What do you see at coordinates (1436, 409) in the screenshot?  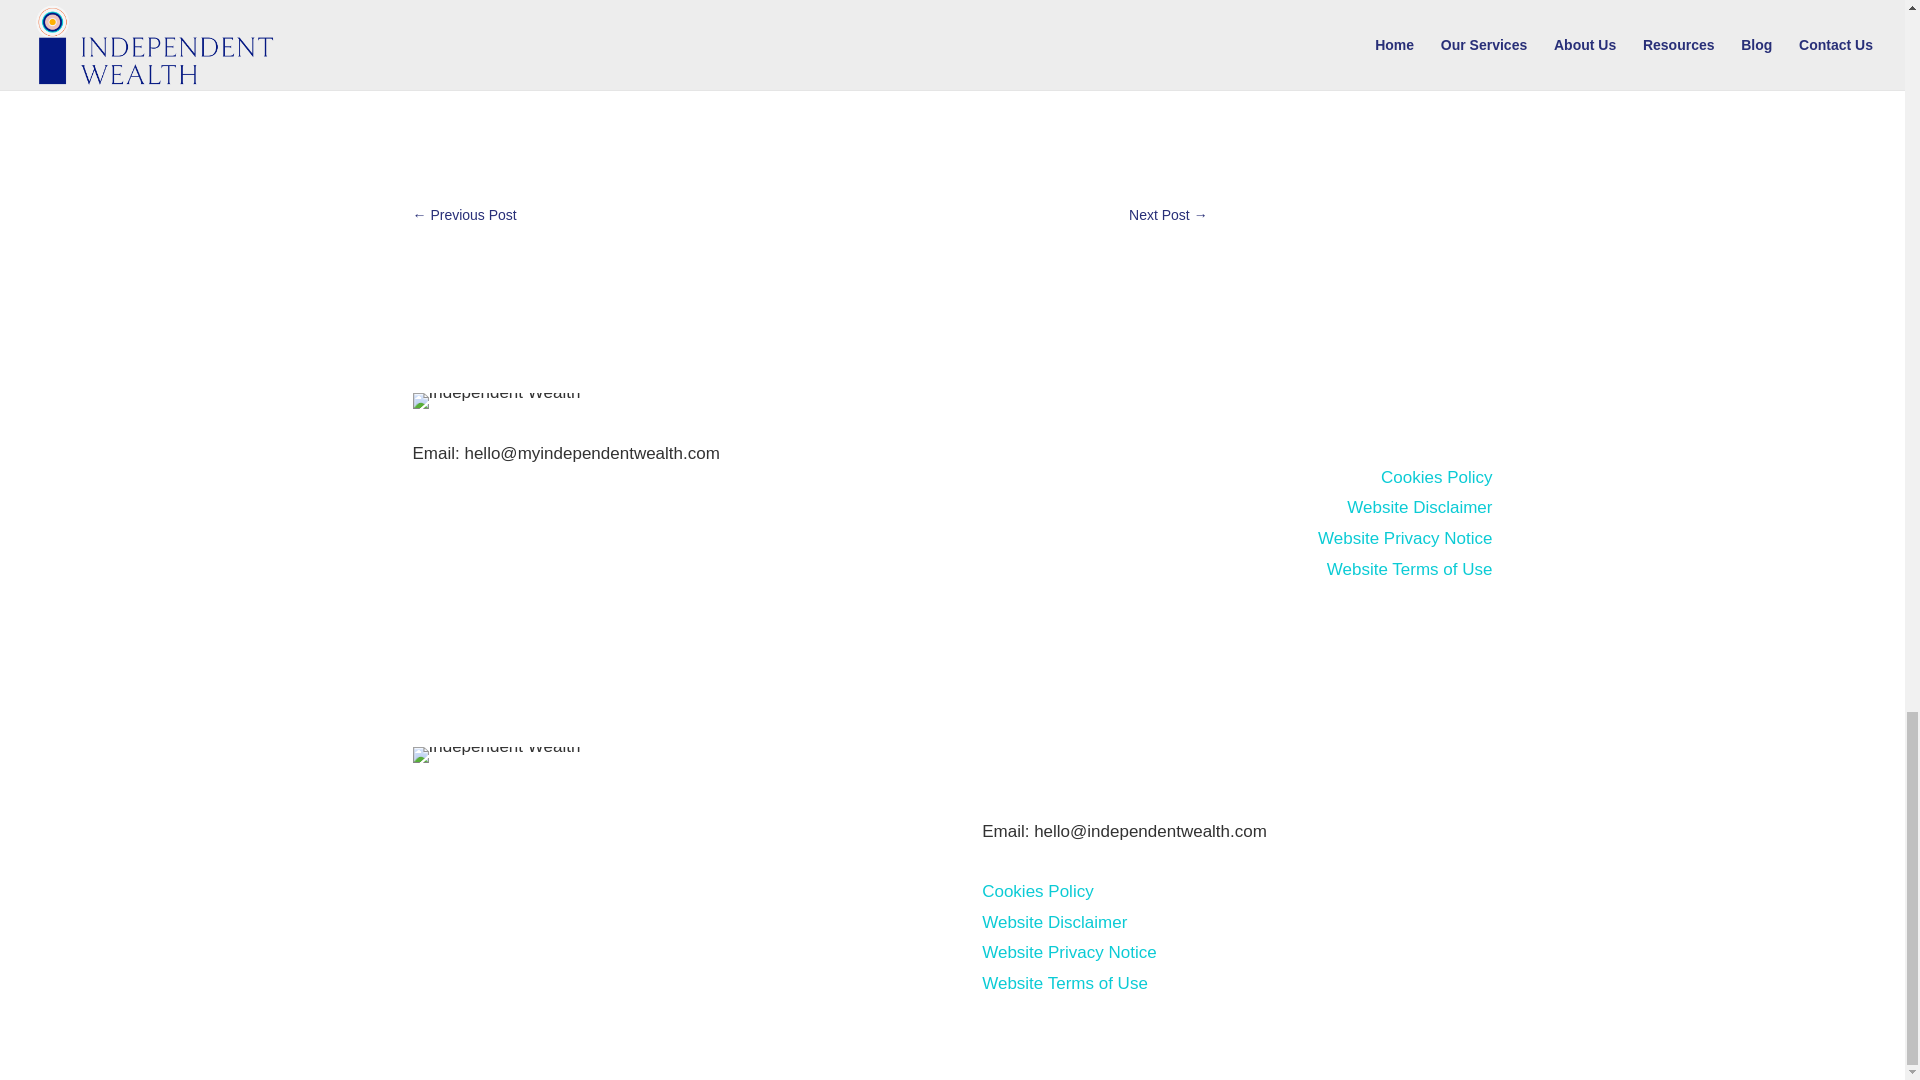 I see `Follow on Facebook` at bounding box center [1436, 409].